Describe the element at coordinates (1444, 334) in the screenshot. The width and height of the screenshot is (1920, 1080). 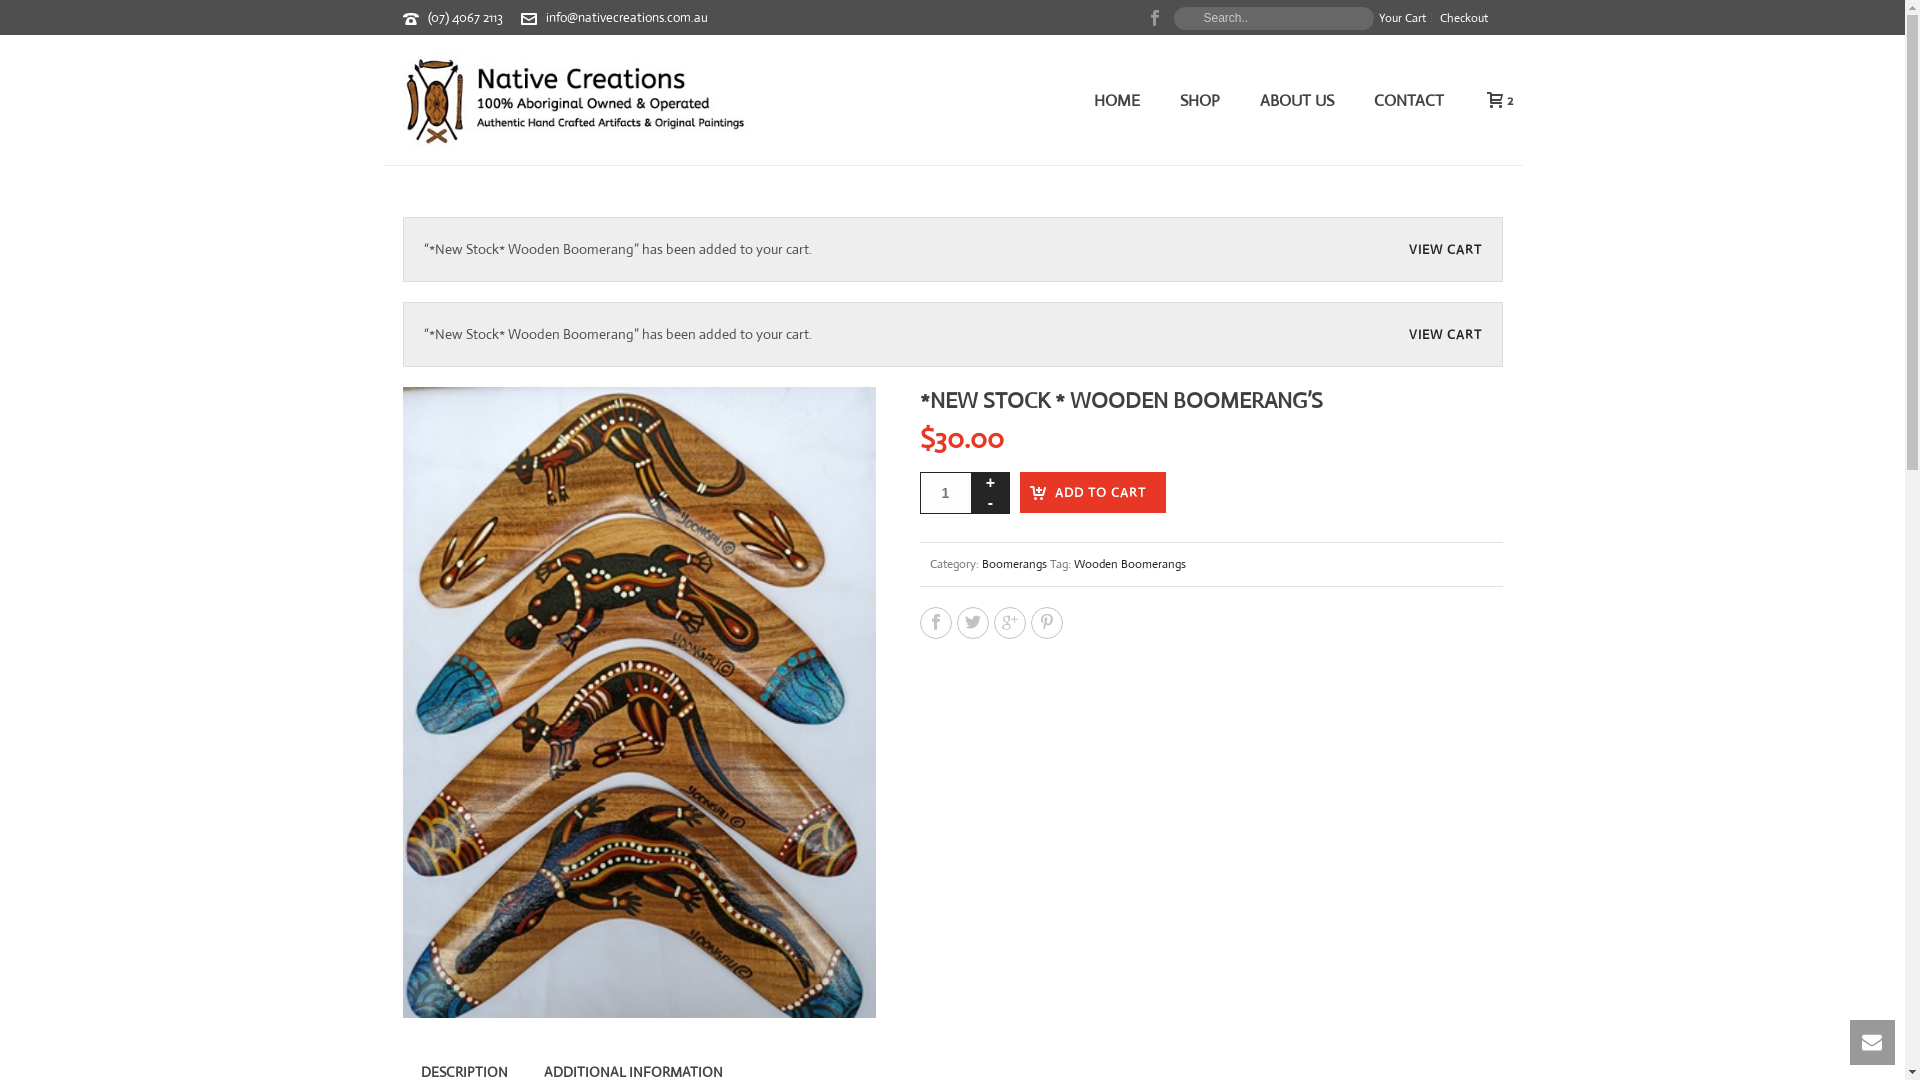
I see `VIEW CART` at that location.